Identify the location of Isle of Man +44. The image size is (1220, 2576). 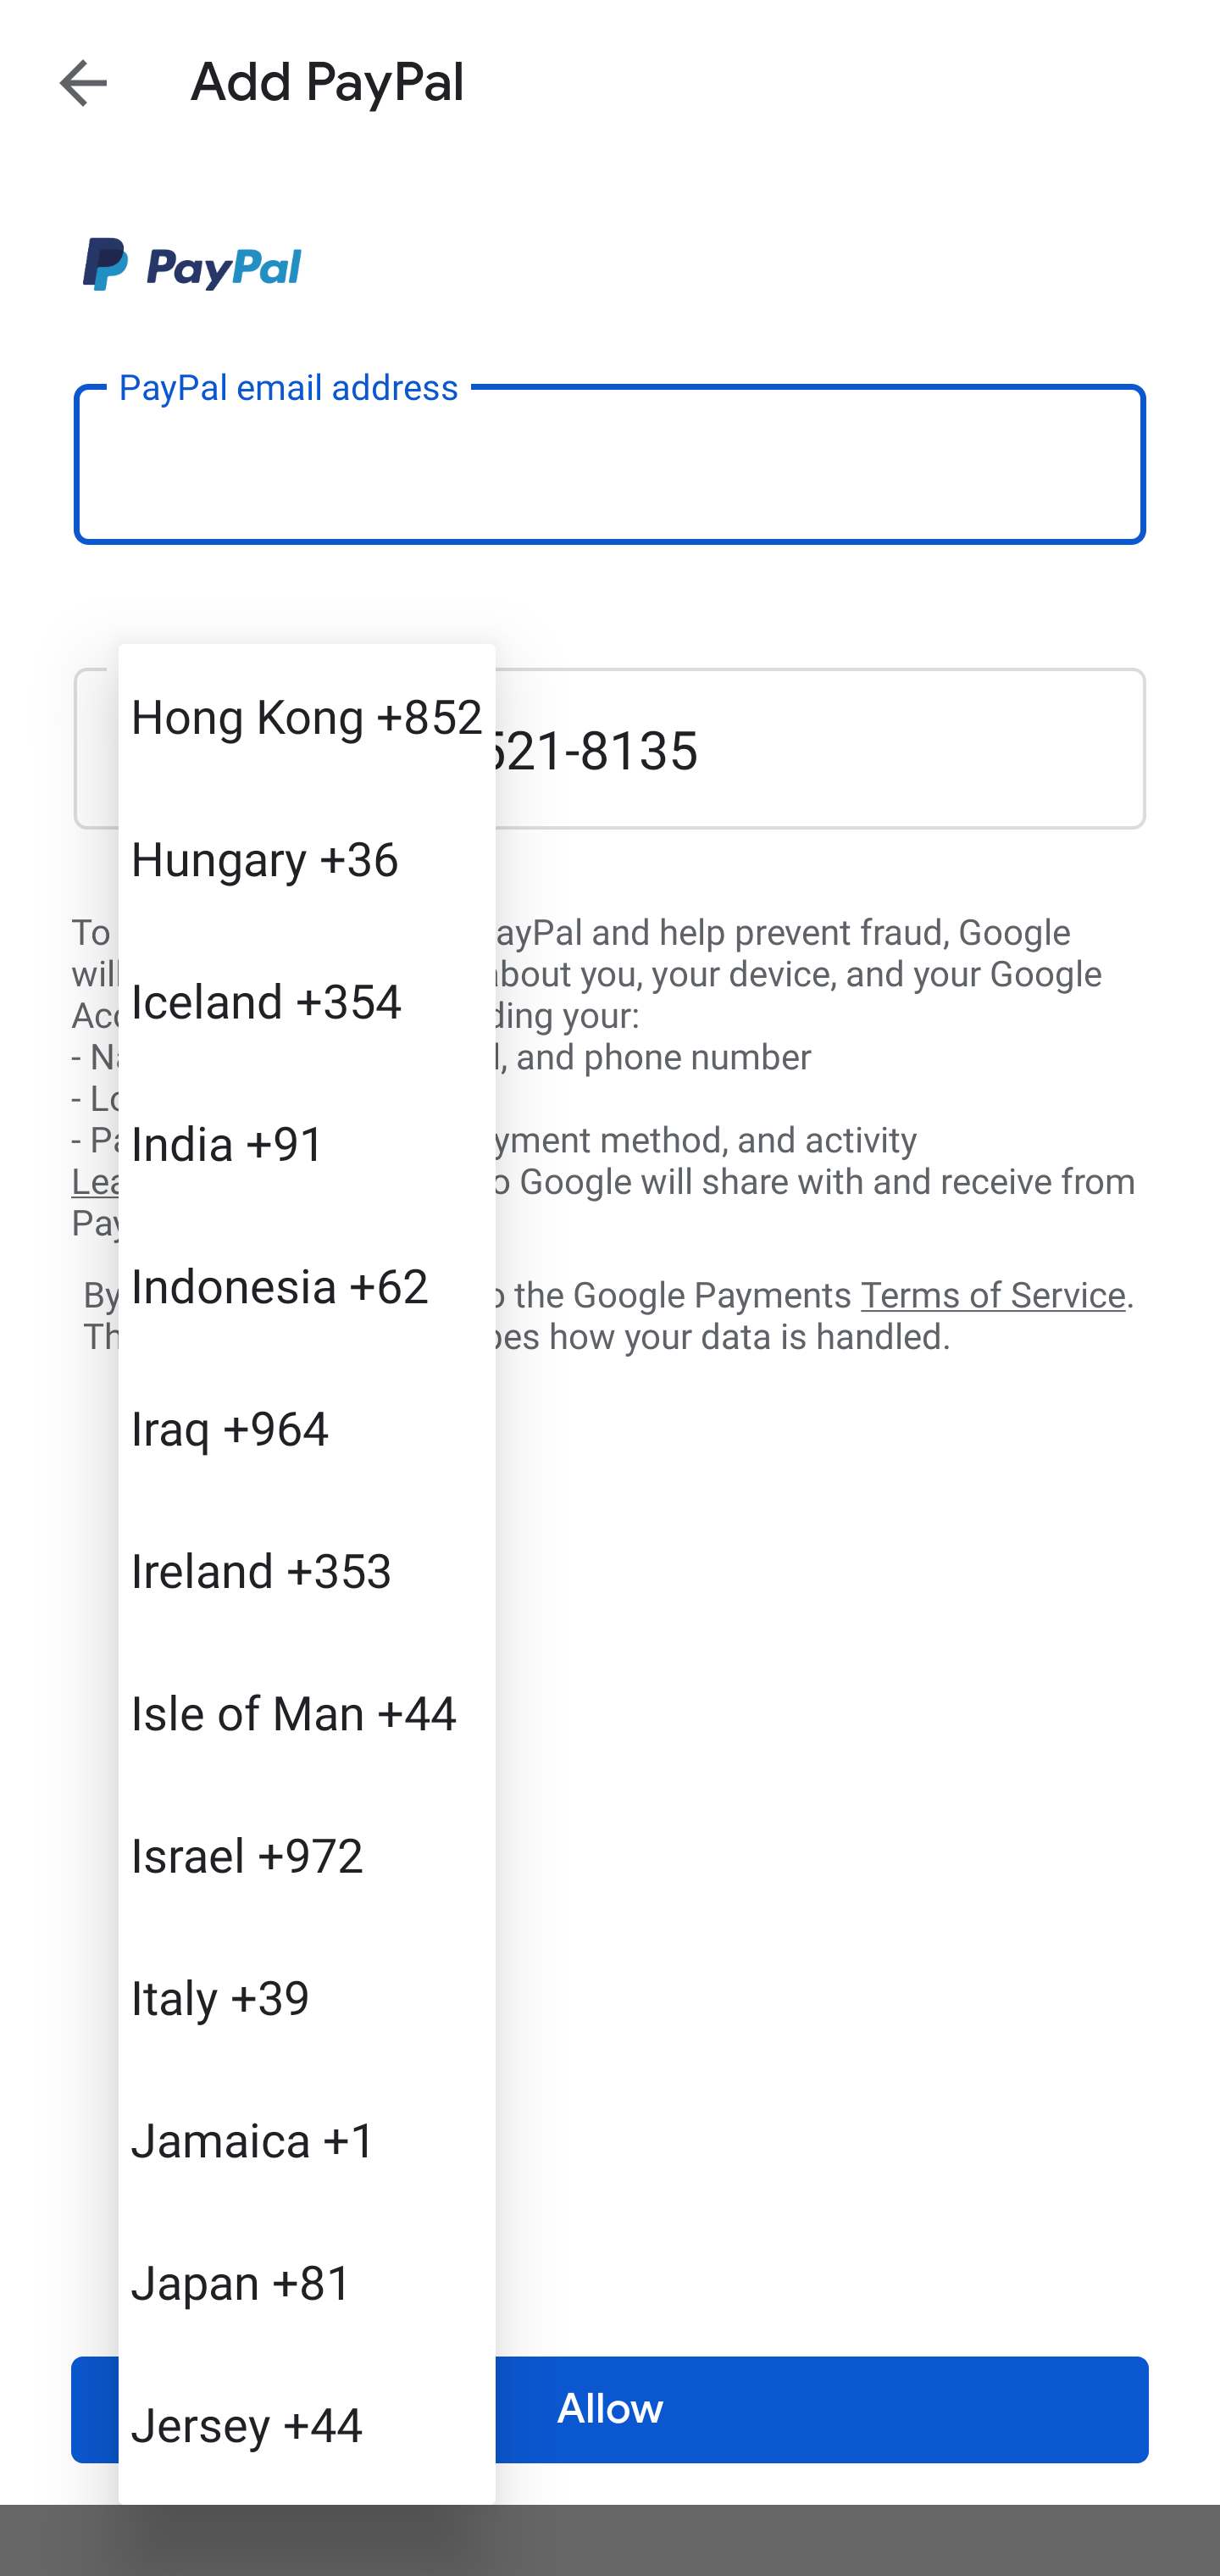
(307, 1712).